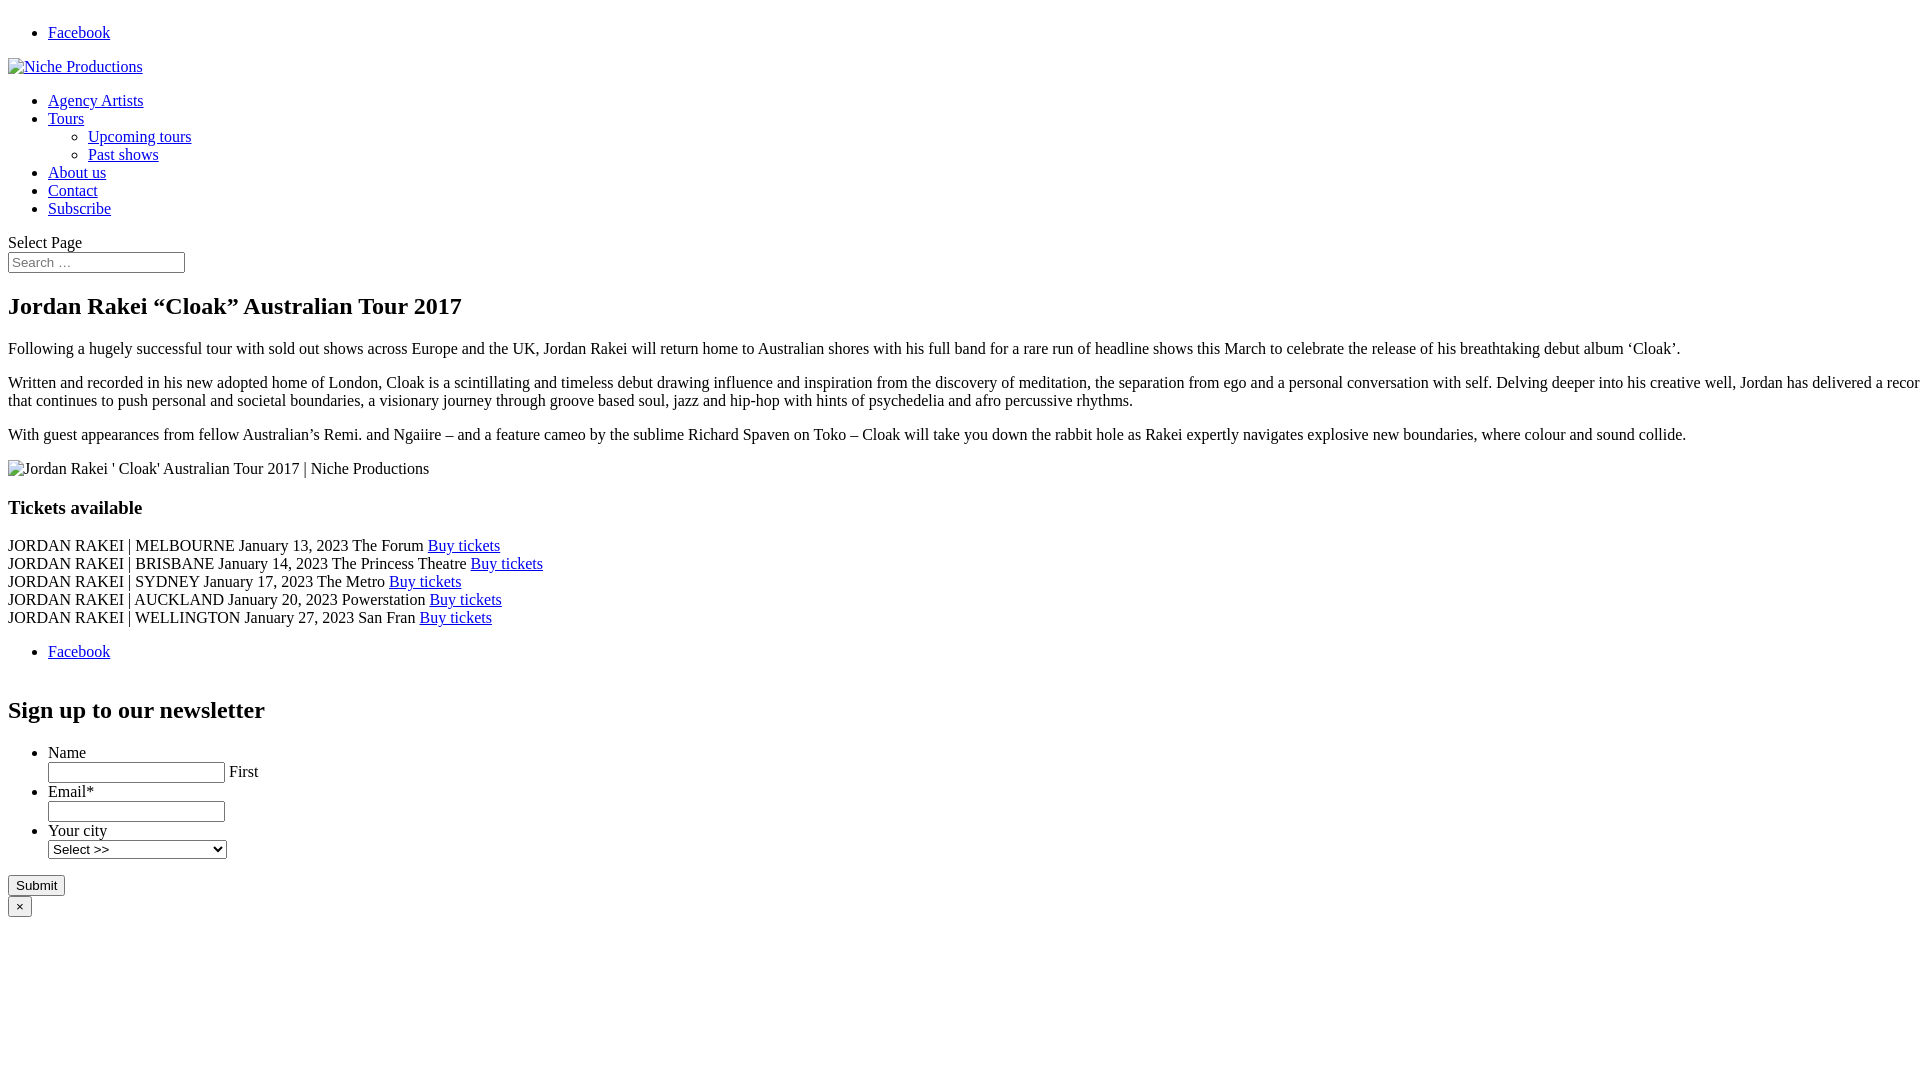  What do you see at coordinates (507, 564) in the screenshot?
I see `Buy tickets` at bounding box center [507, 564].